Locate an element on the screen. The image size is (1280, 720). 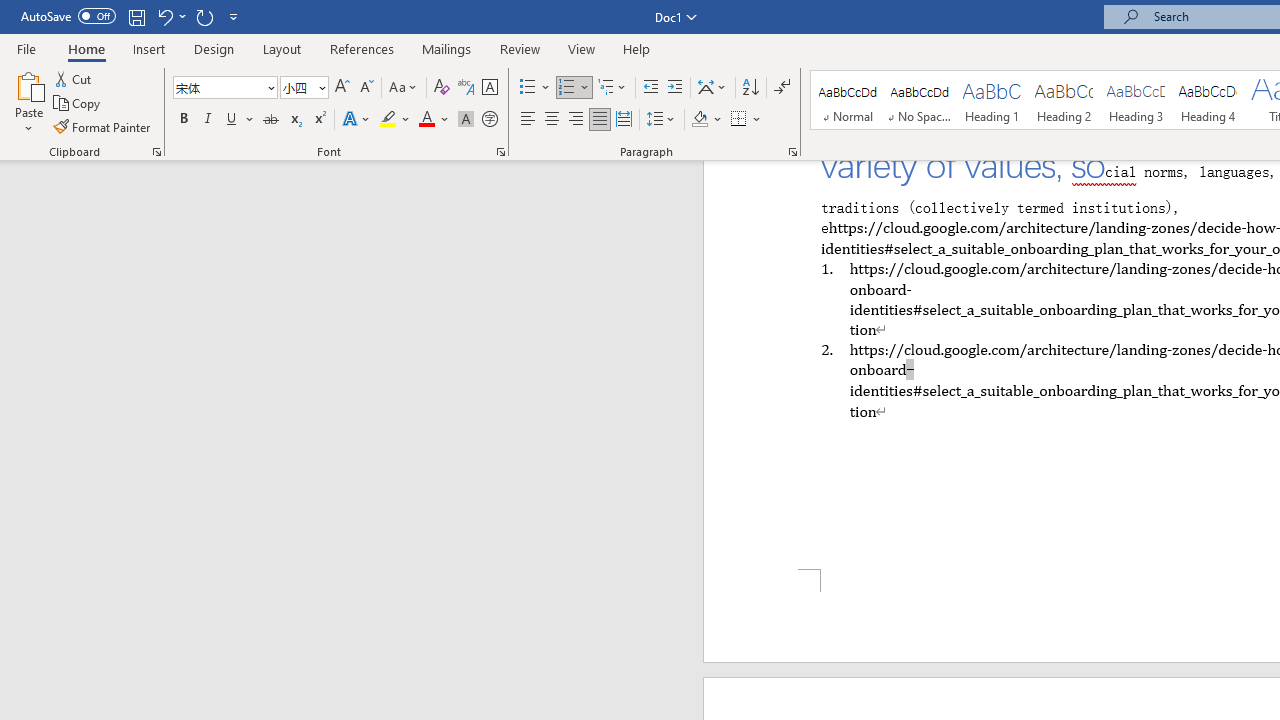
Decrease Indent is located at coordinates (650, 88).